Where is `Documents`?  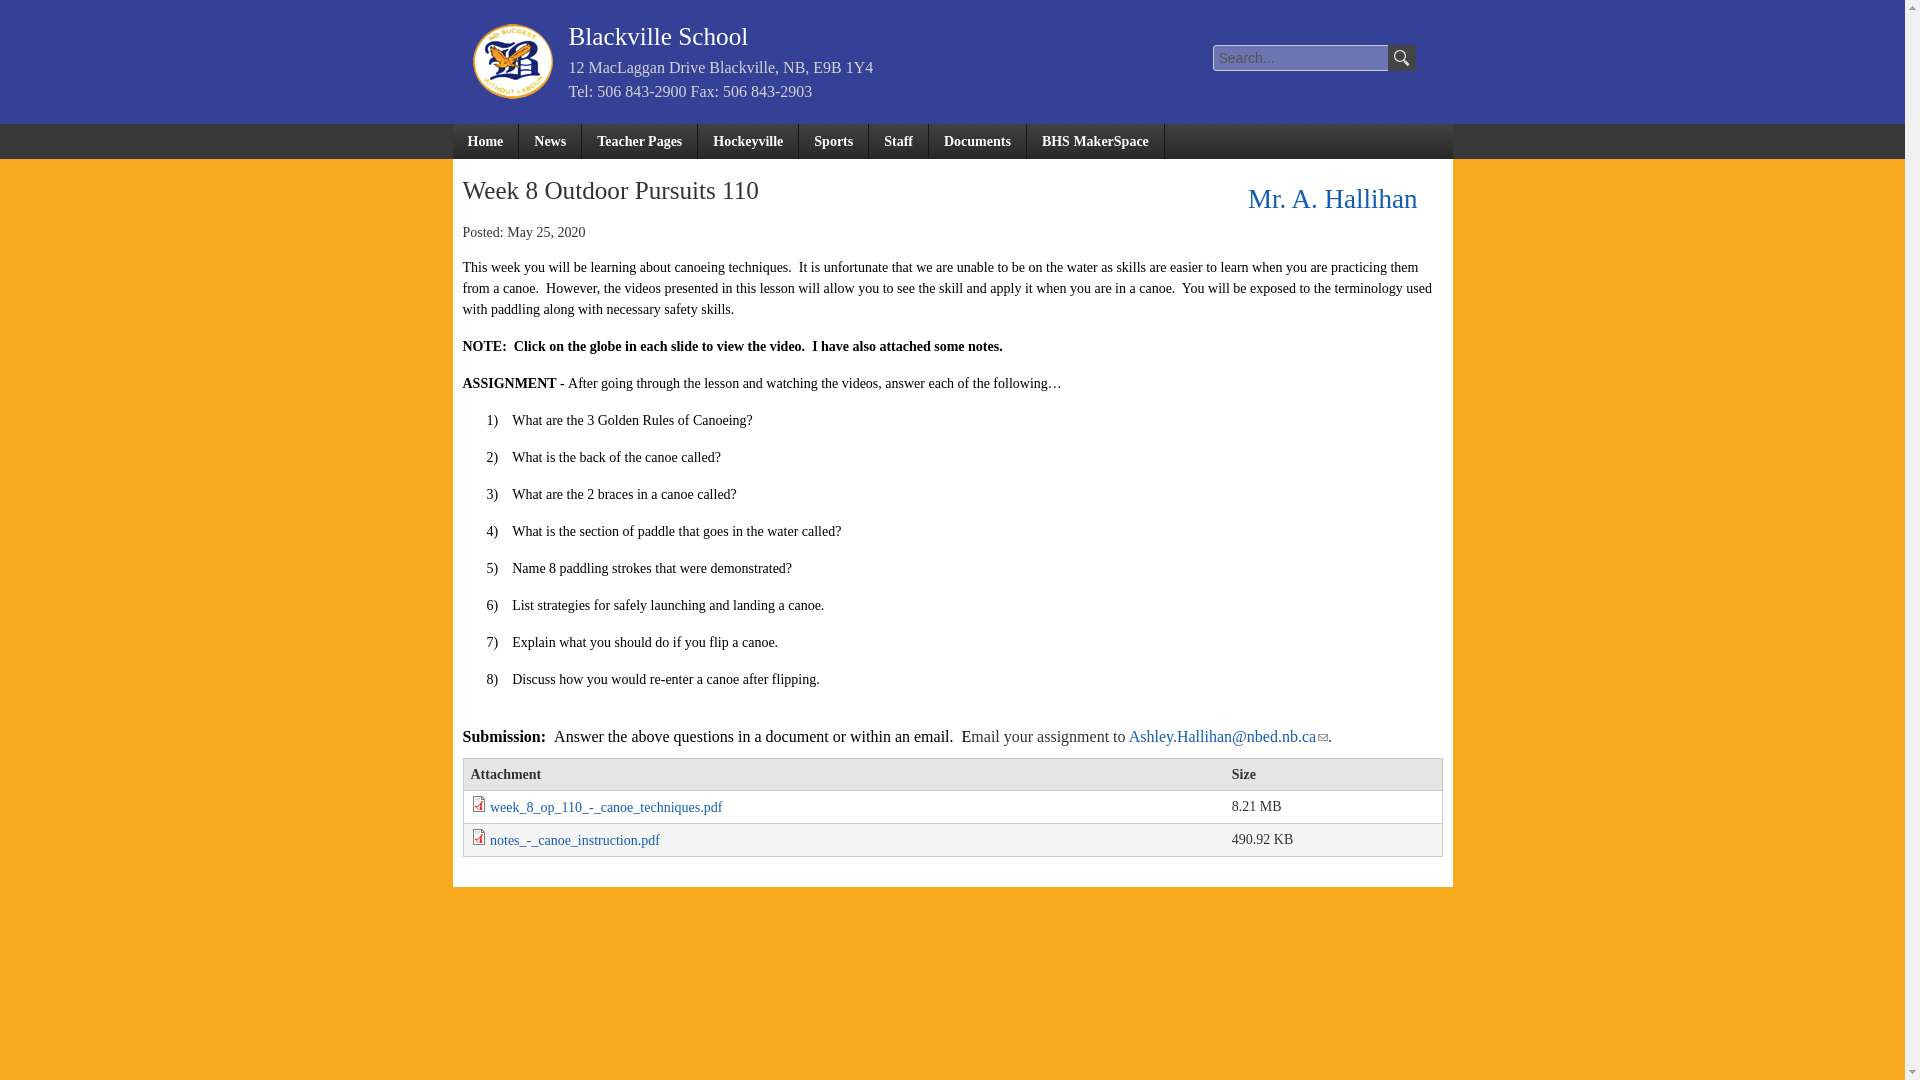
Documents is located at coordinates (978, 141).